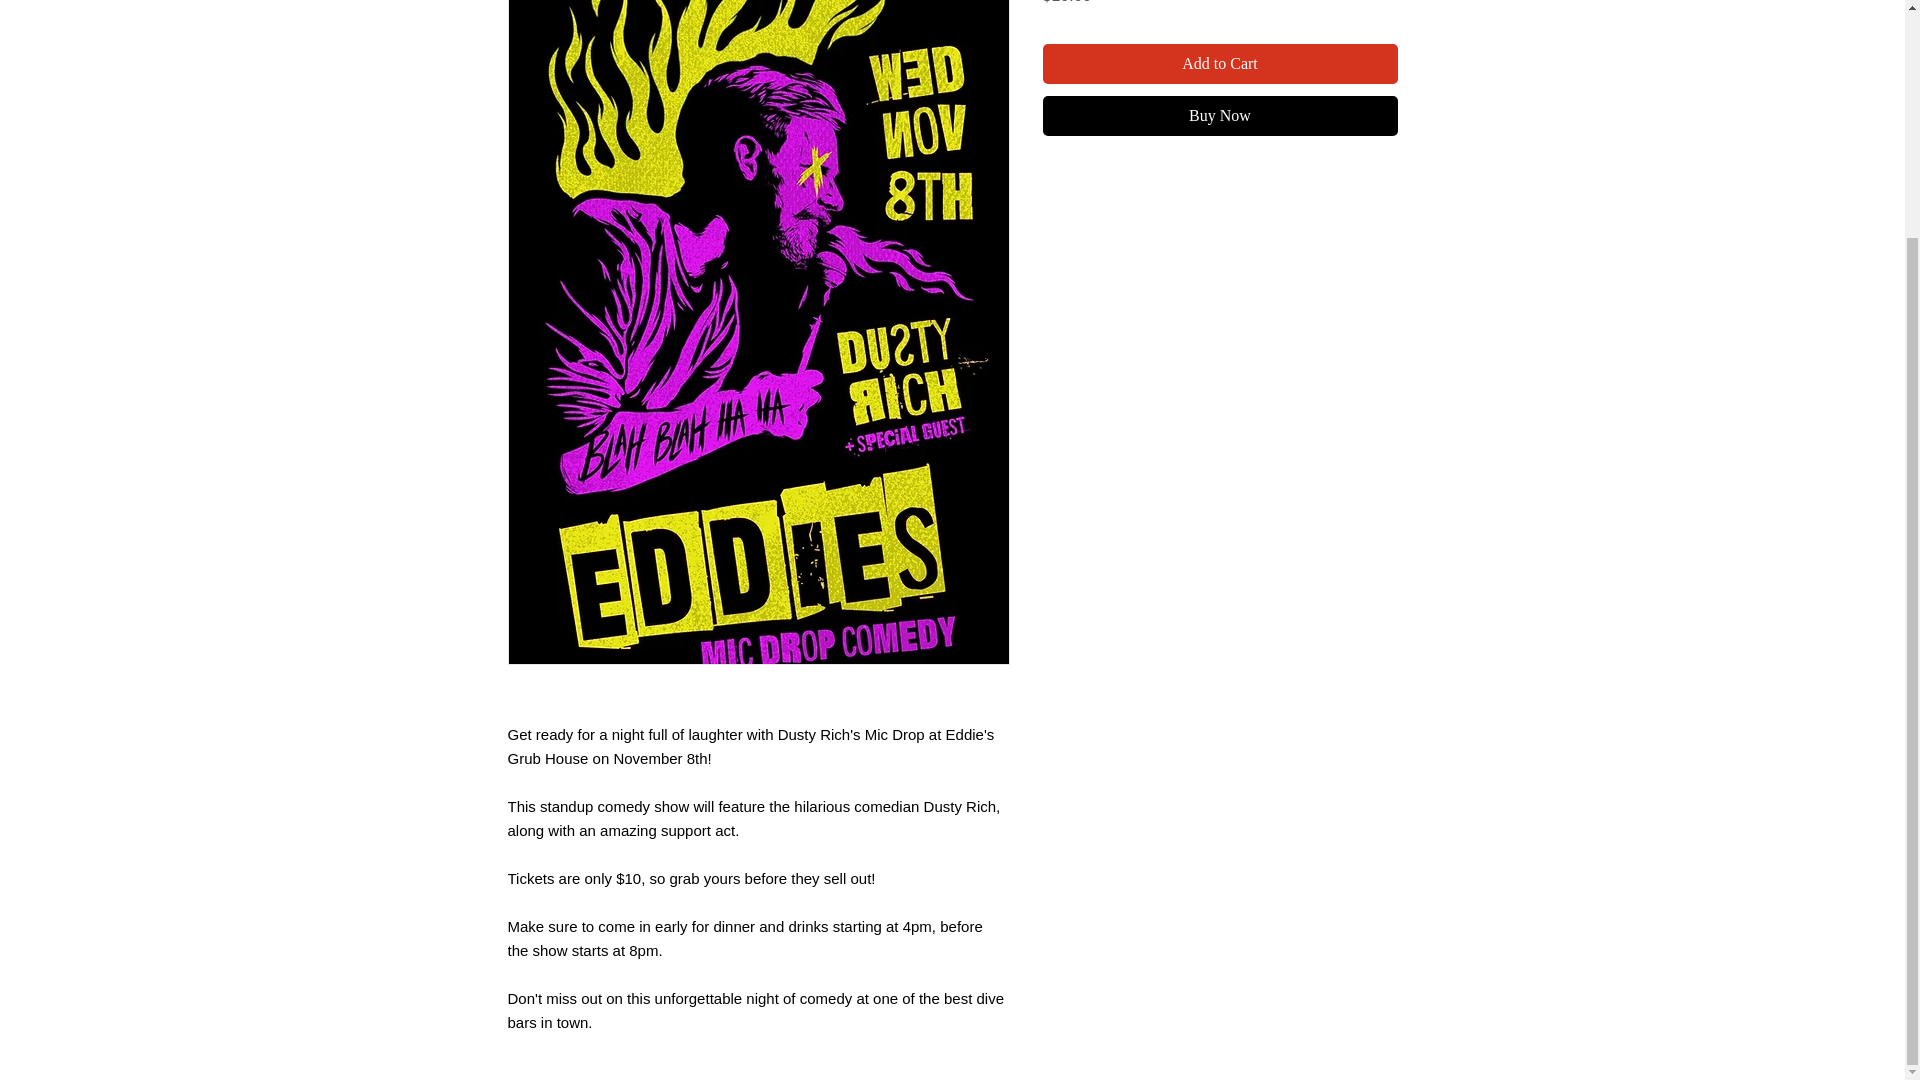 The width and height of the screenshot is (1920, 1080). I want to click on Add to Cart, so click(1220, 64).